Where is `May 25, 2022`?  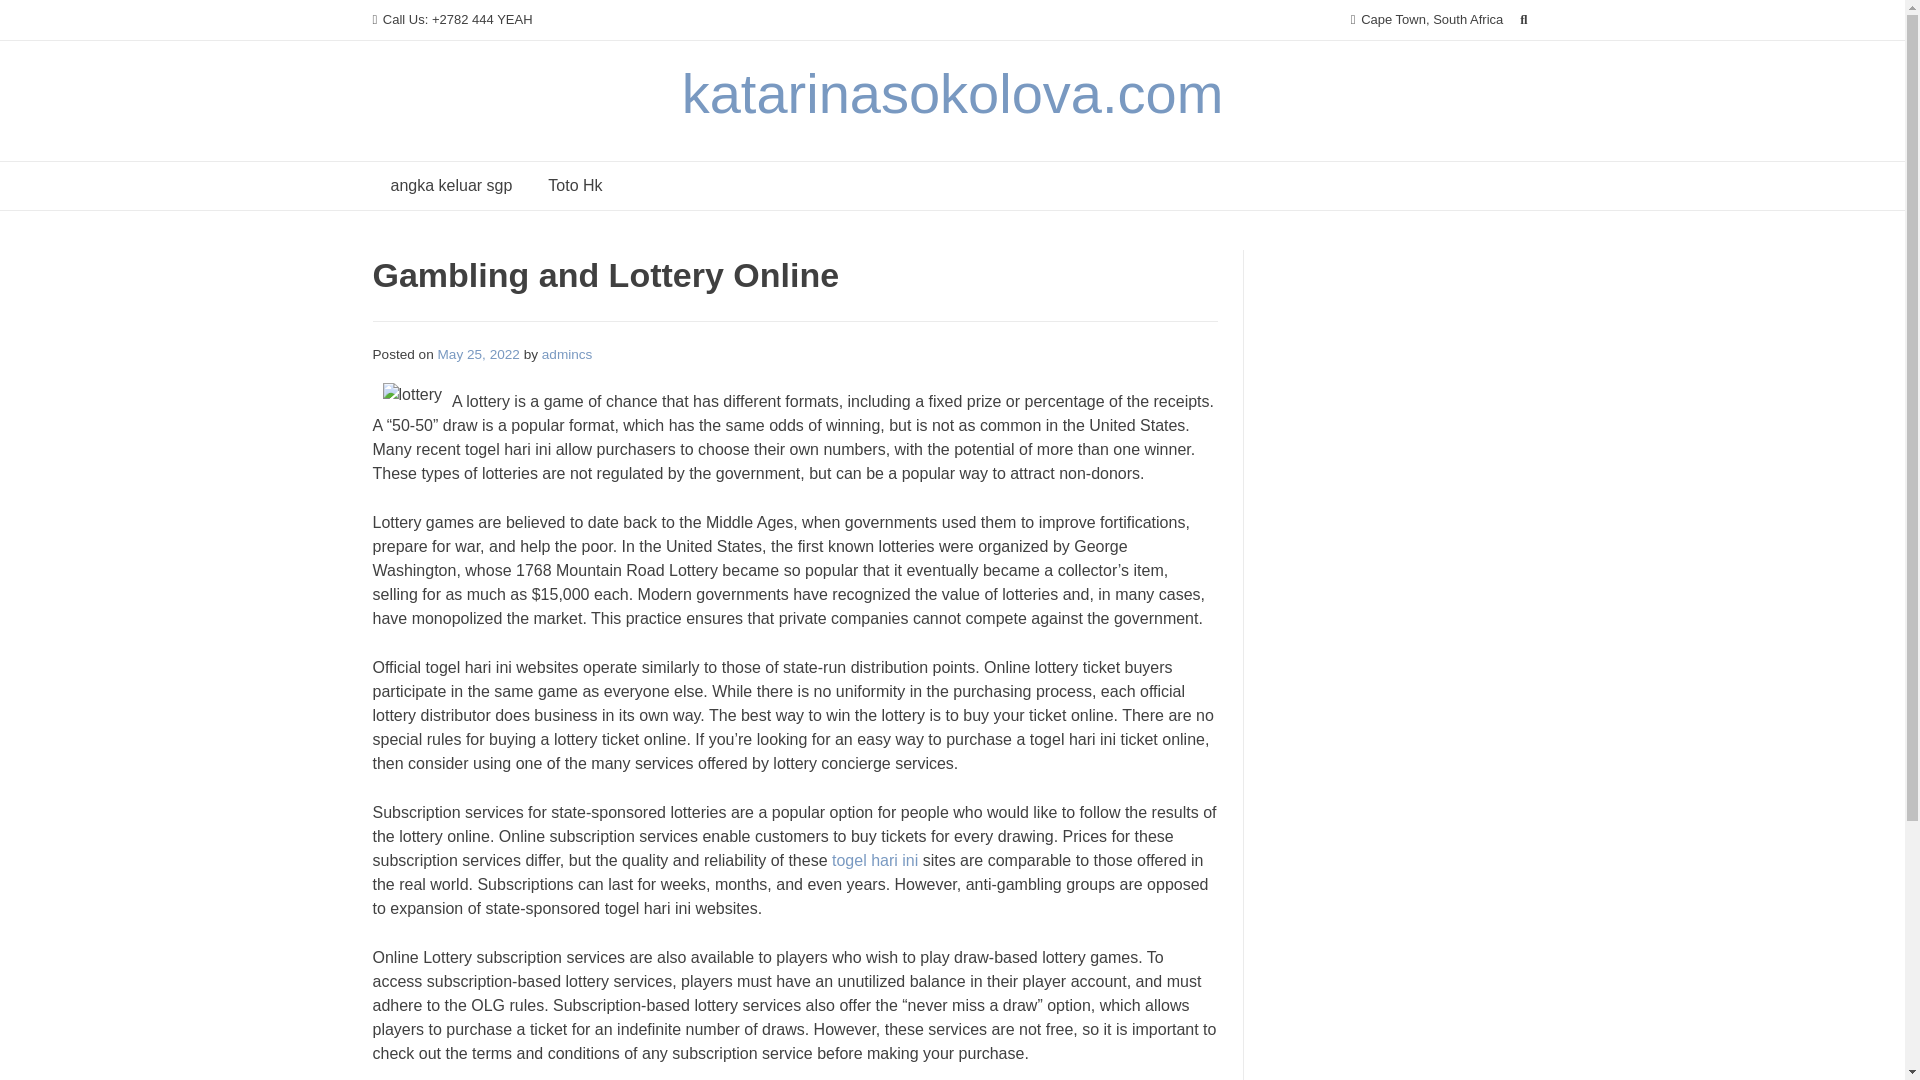 May 25, 2022 is located at coordinates (478, 354).